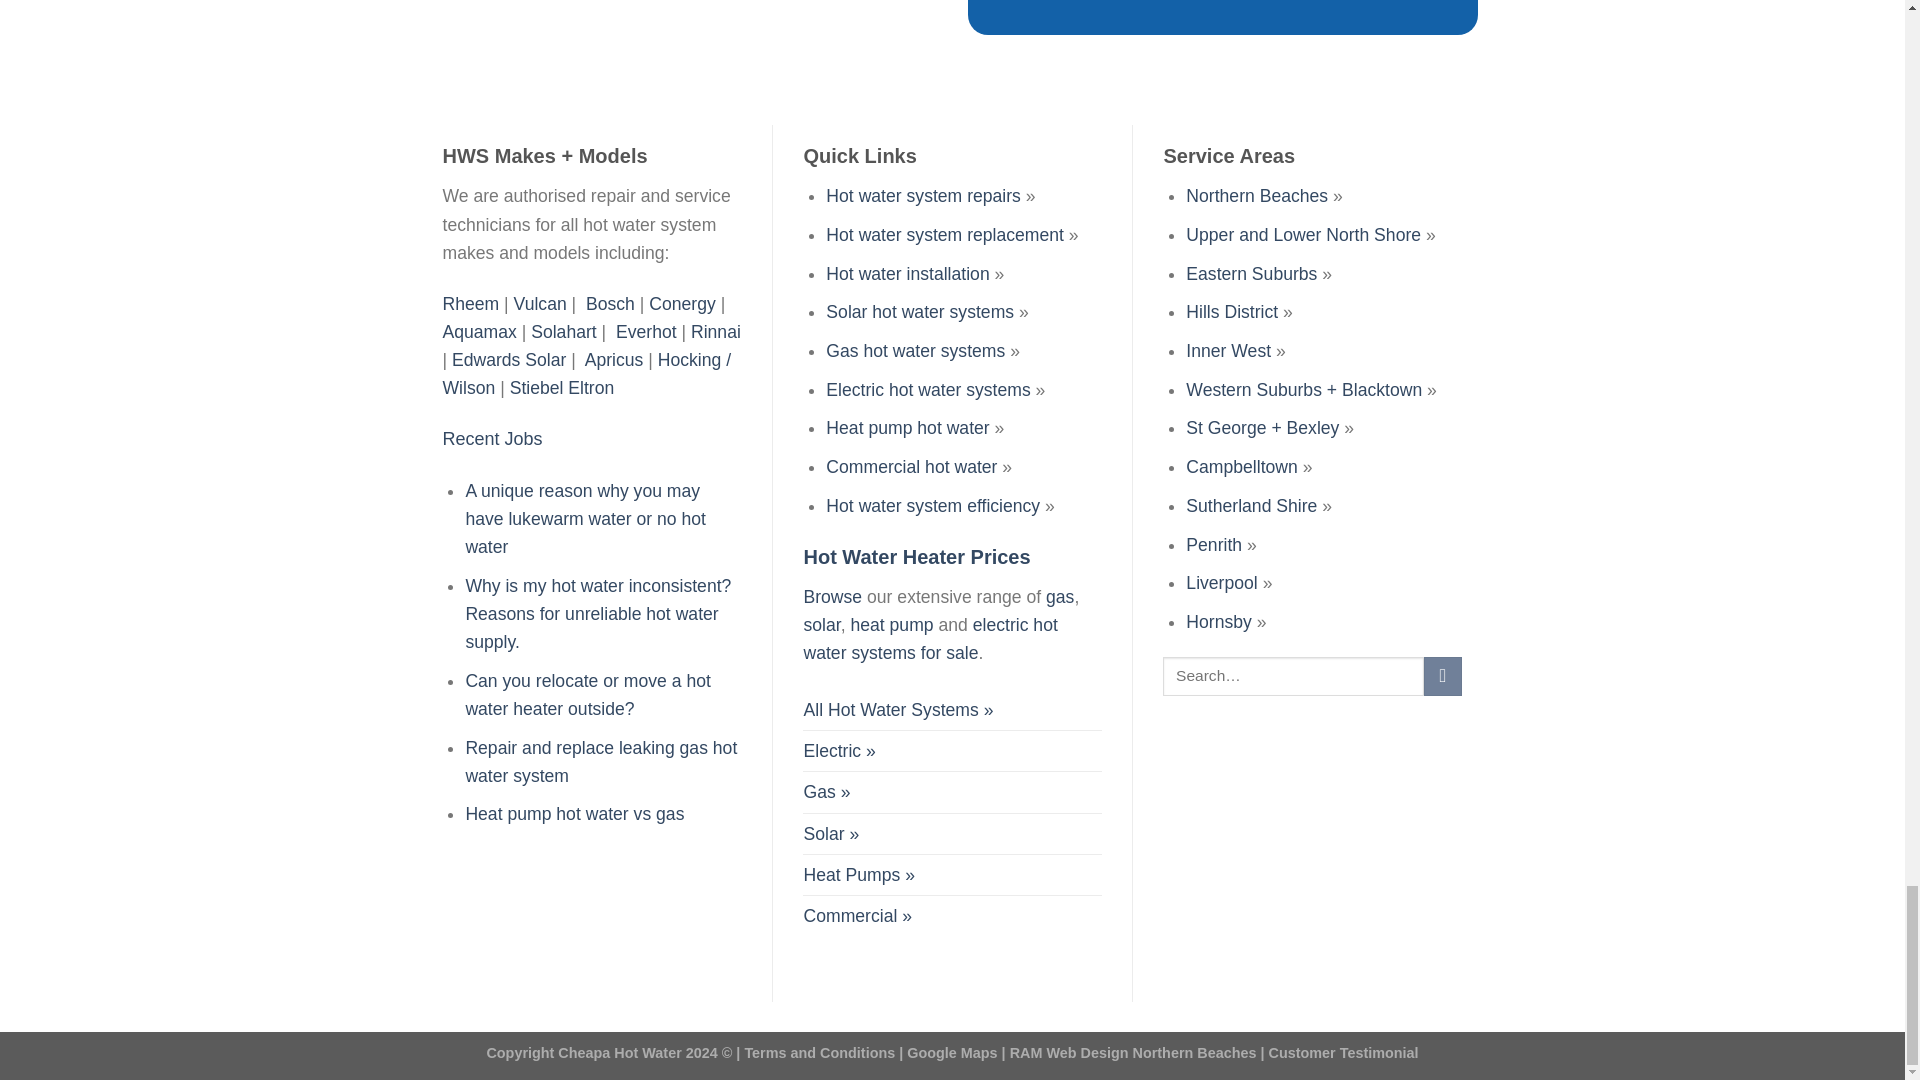  Describe the element at coordinates (830, 834) in the screenshot. I see `buy solar hot water system` at that location.